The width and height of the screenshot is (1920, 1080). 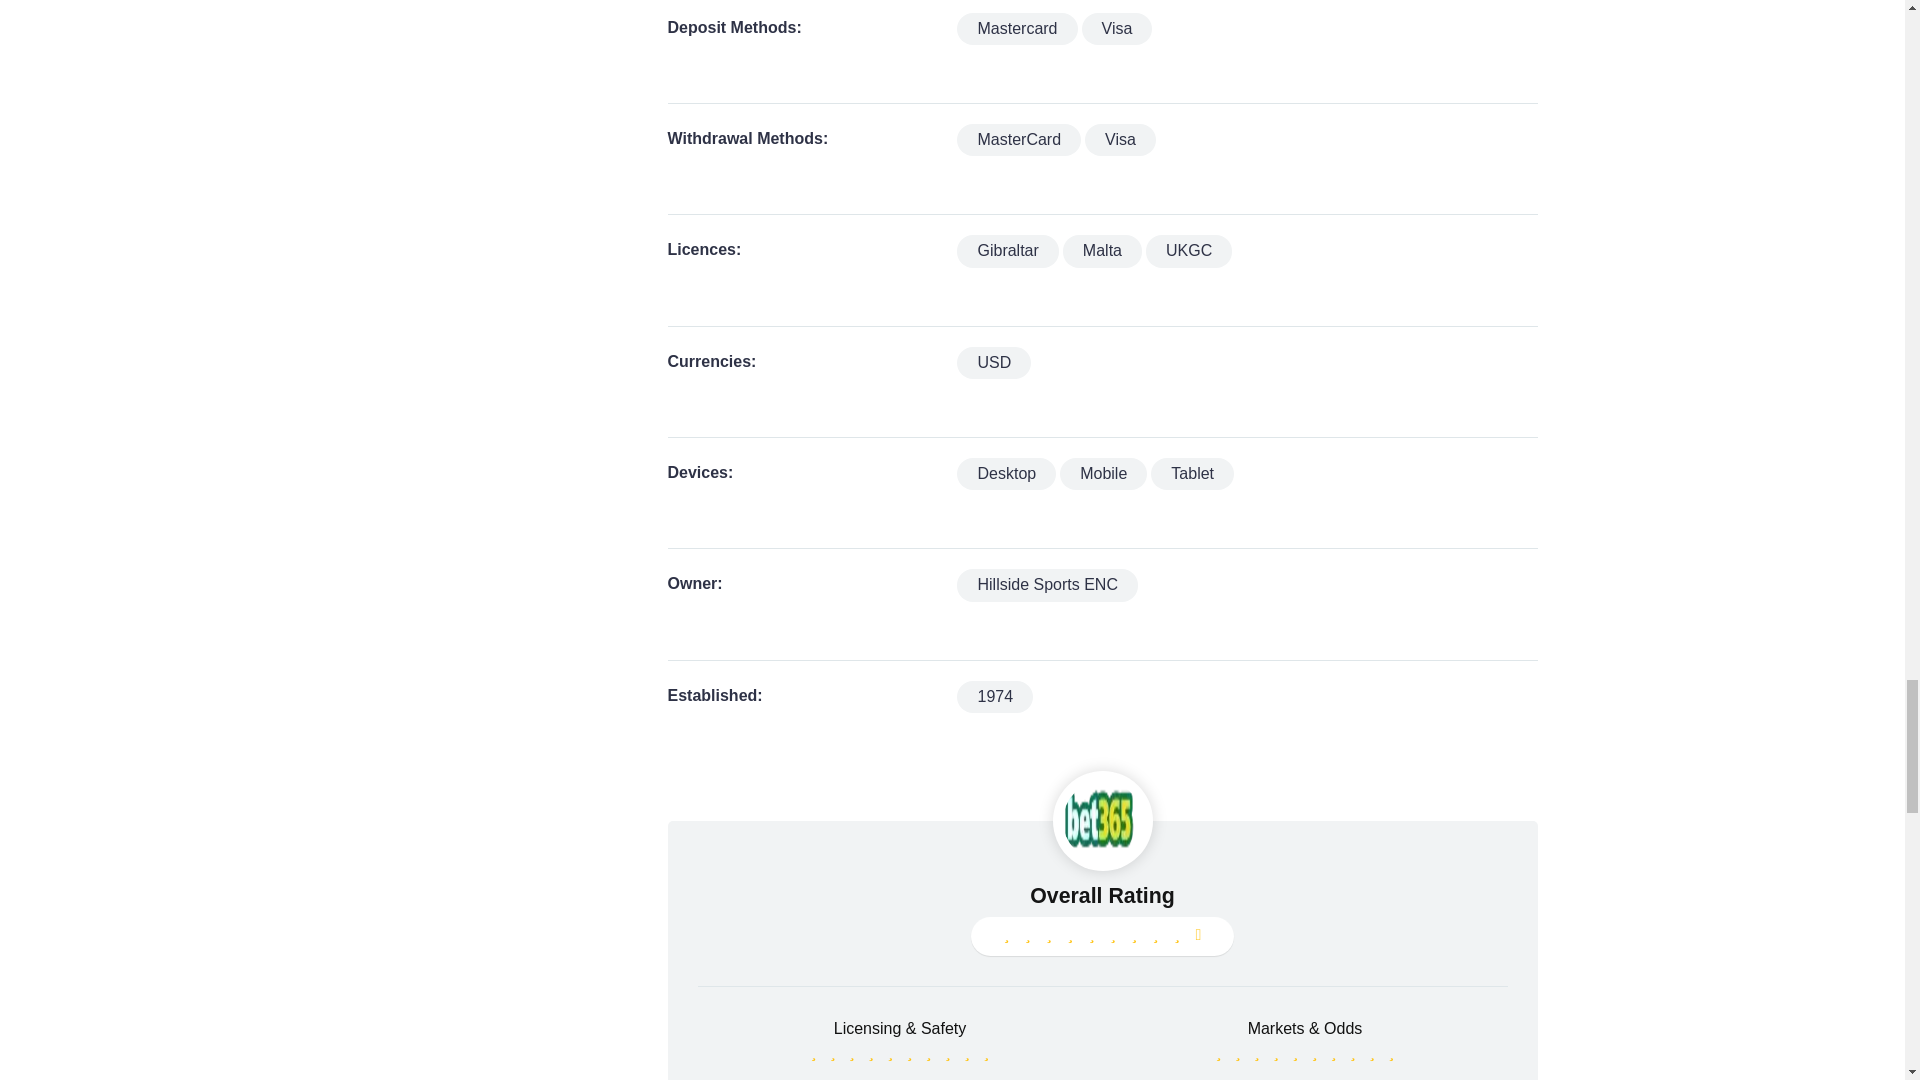 What do you see at coordinates (1016, 28) in the screenshot?
I see `Mastercard` at bounding box center [1016, 28].